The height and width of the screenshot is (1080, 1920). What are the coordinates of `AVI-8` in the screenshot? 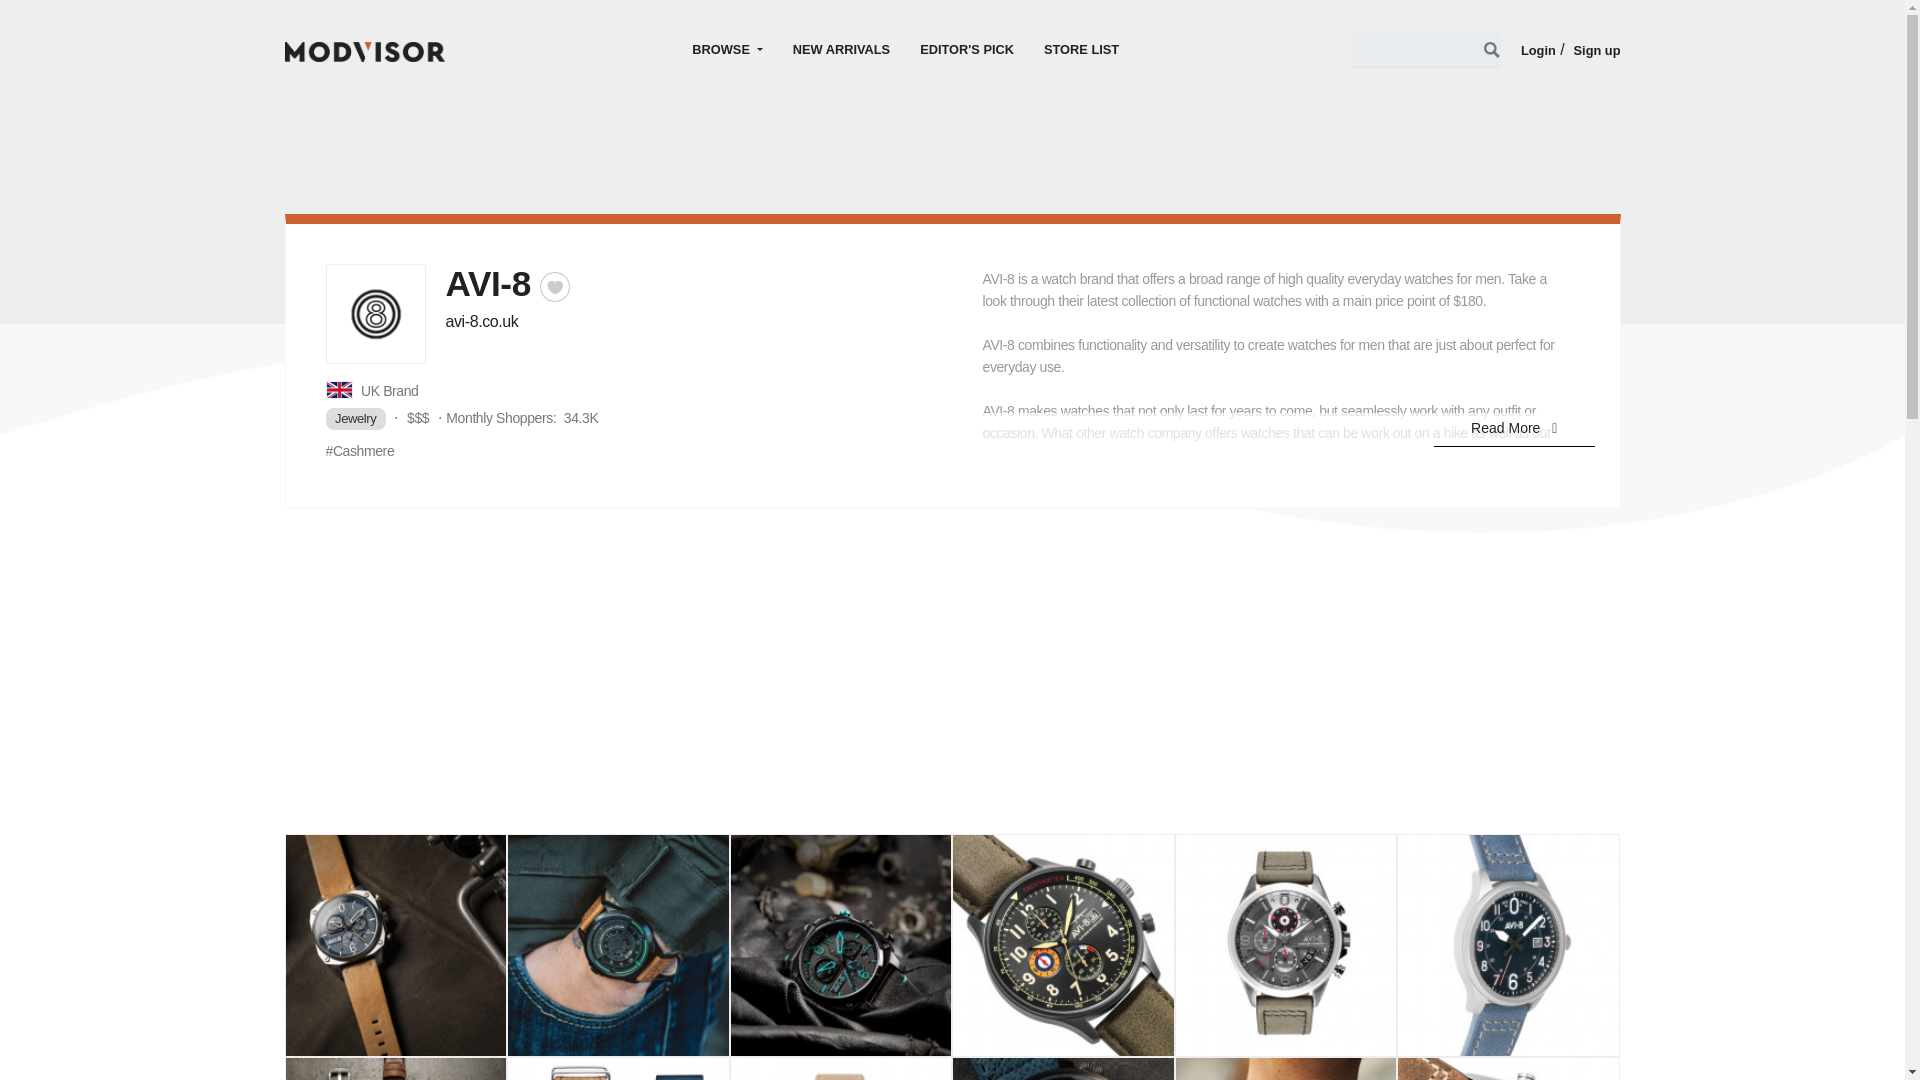 It's located at (618, 1069).